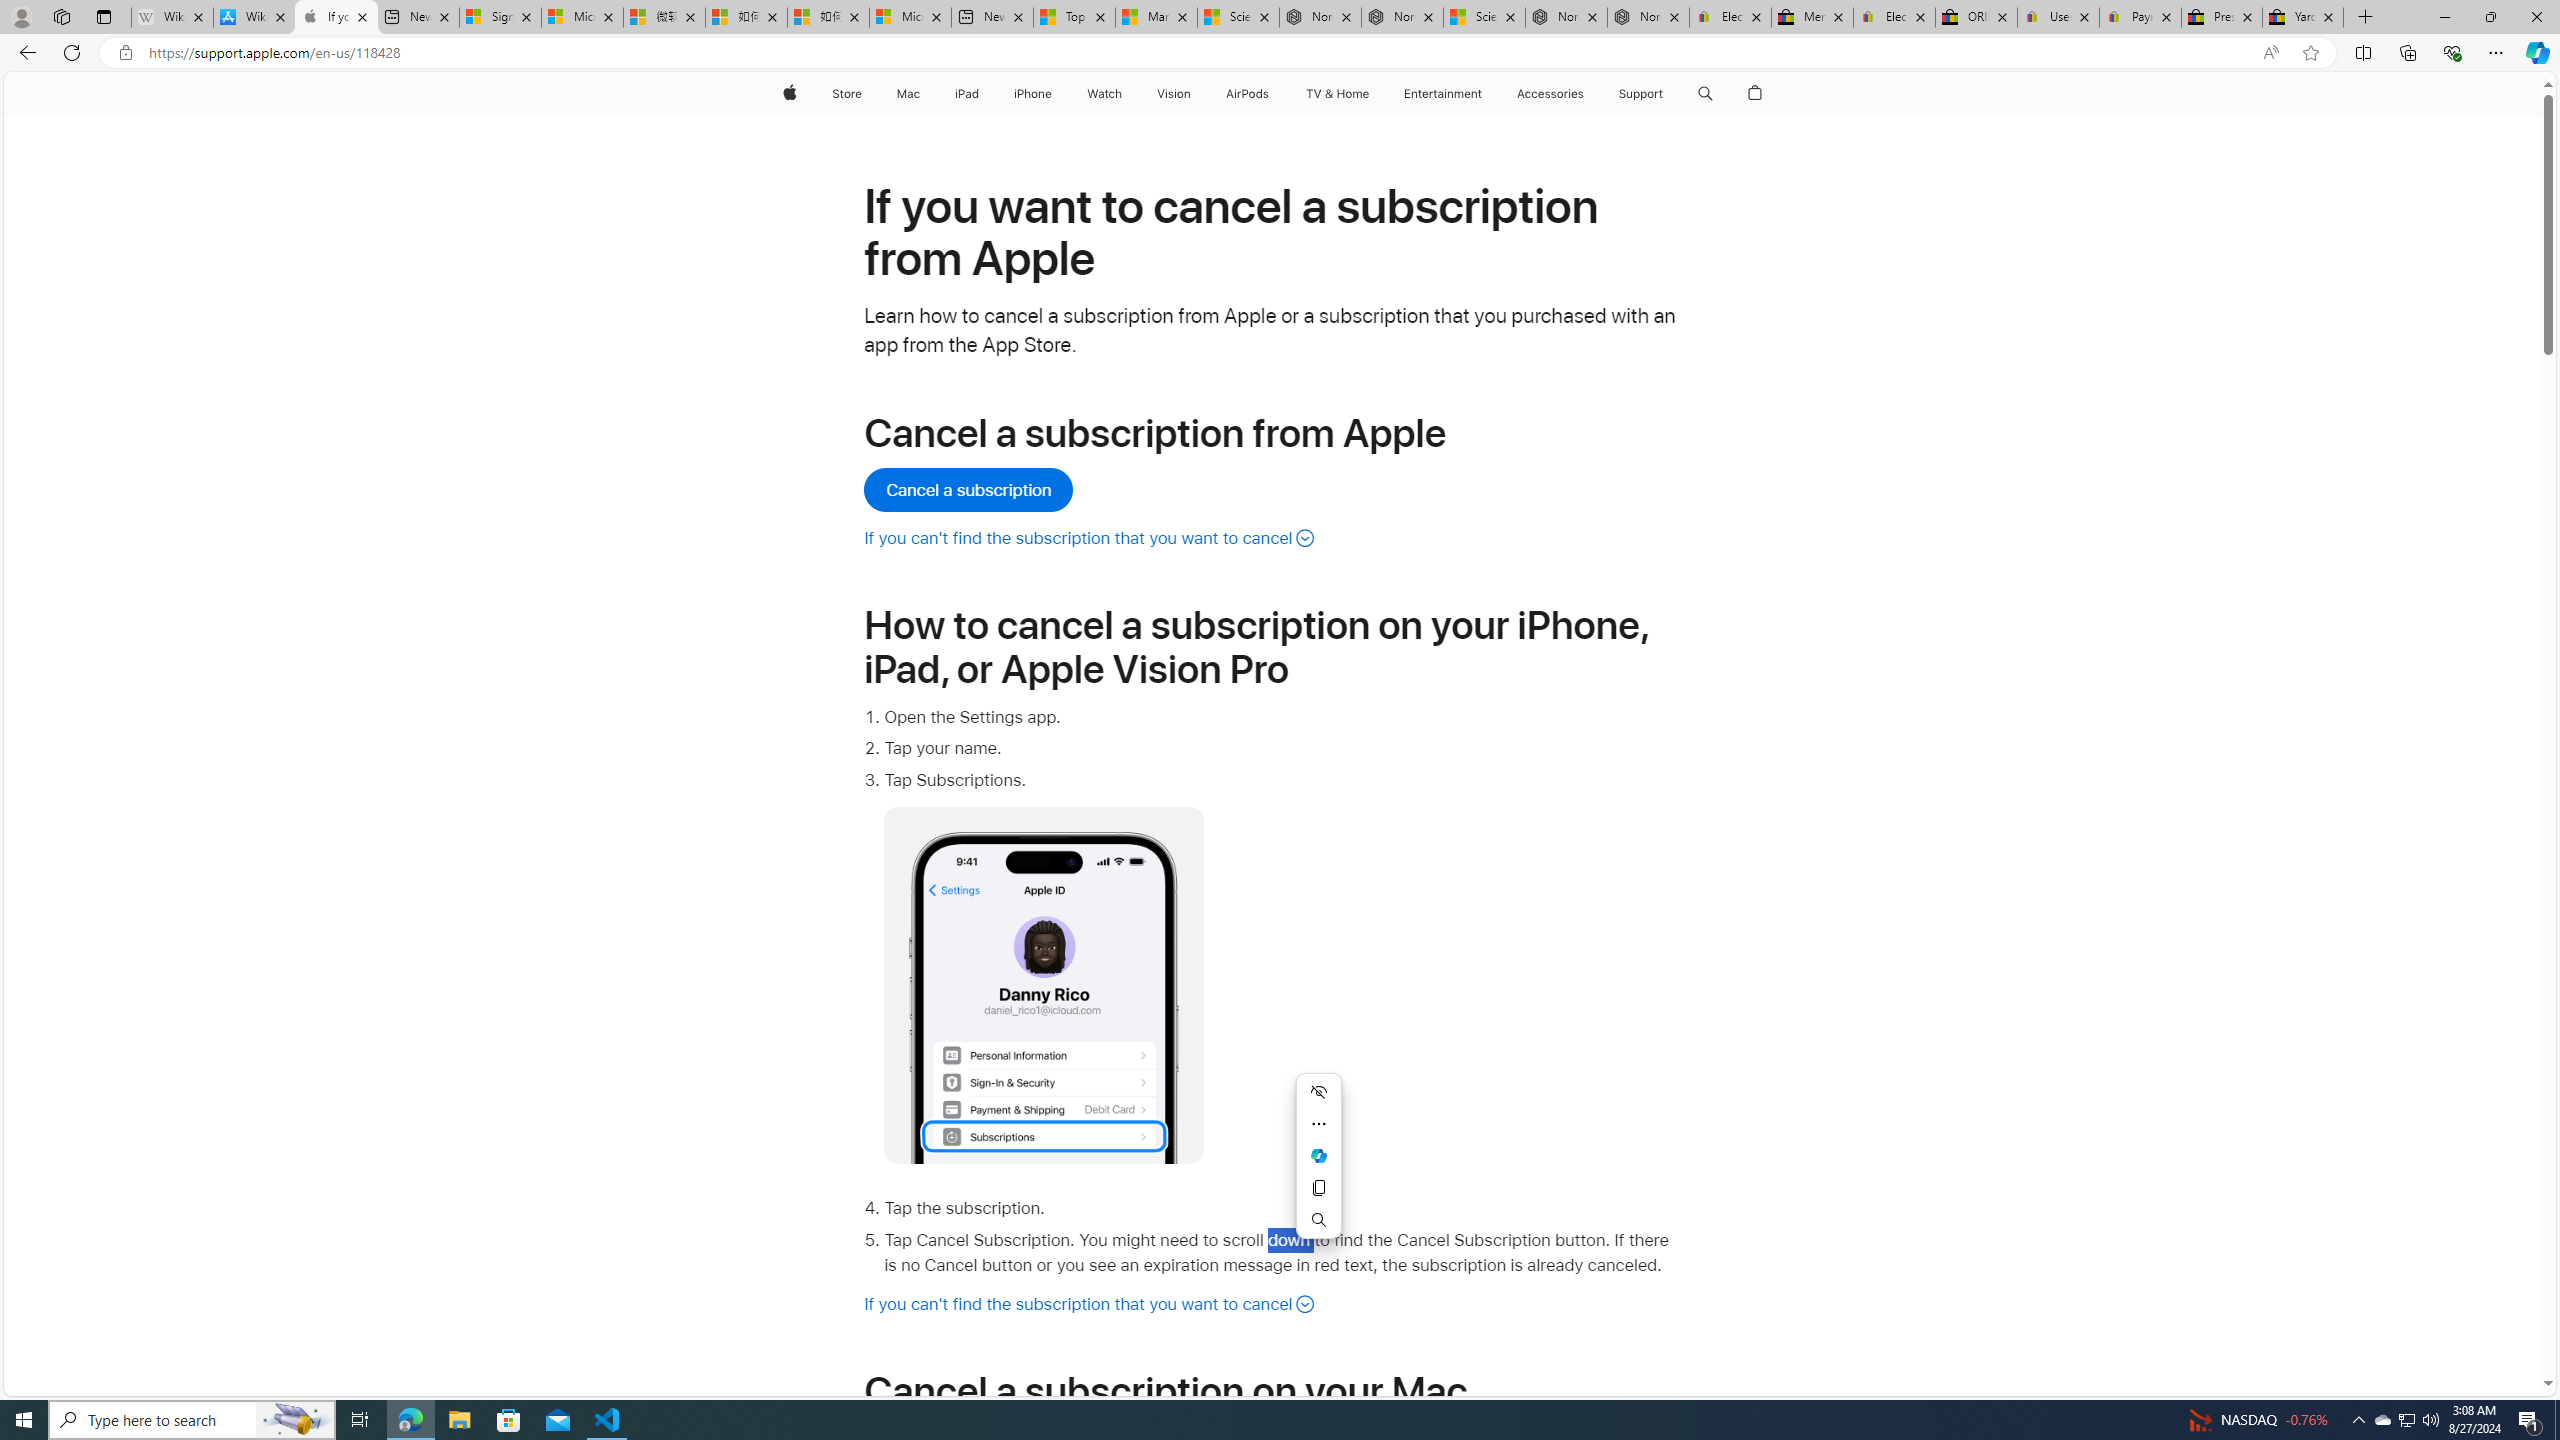  I want to click on Settings and more (Alt+F), so click(2496, 52).